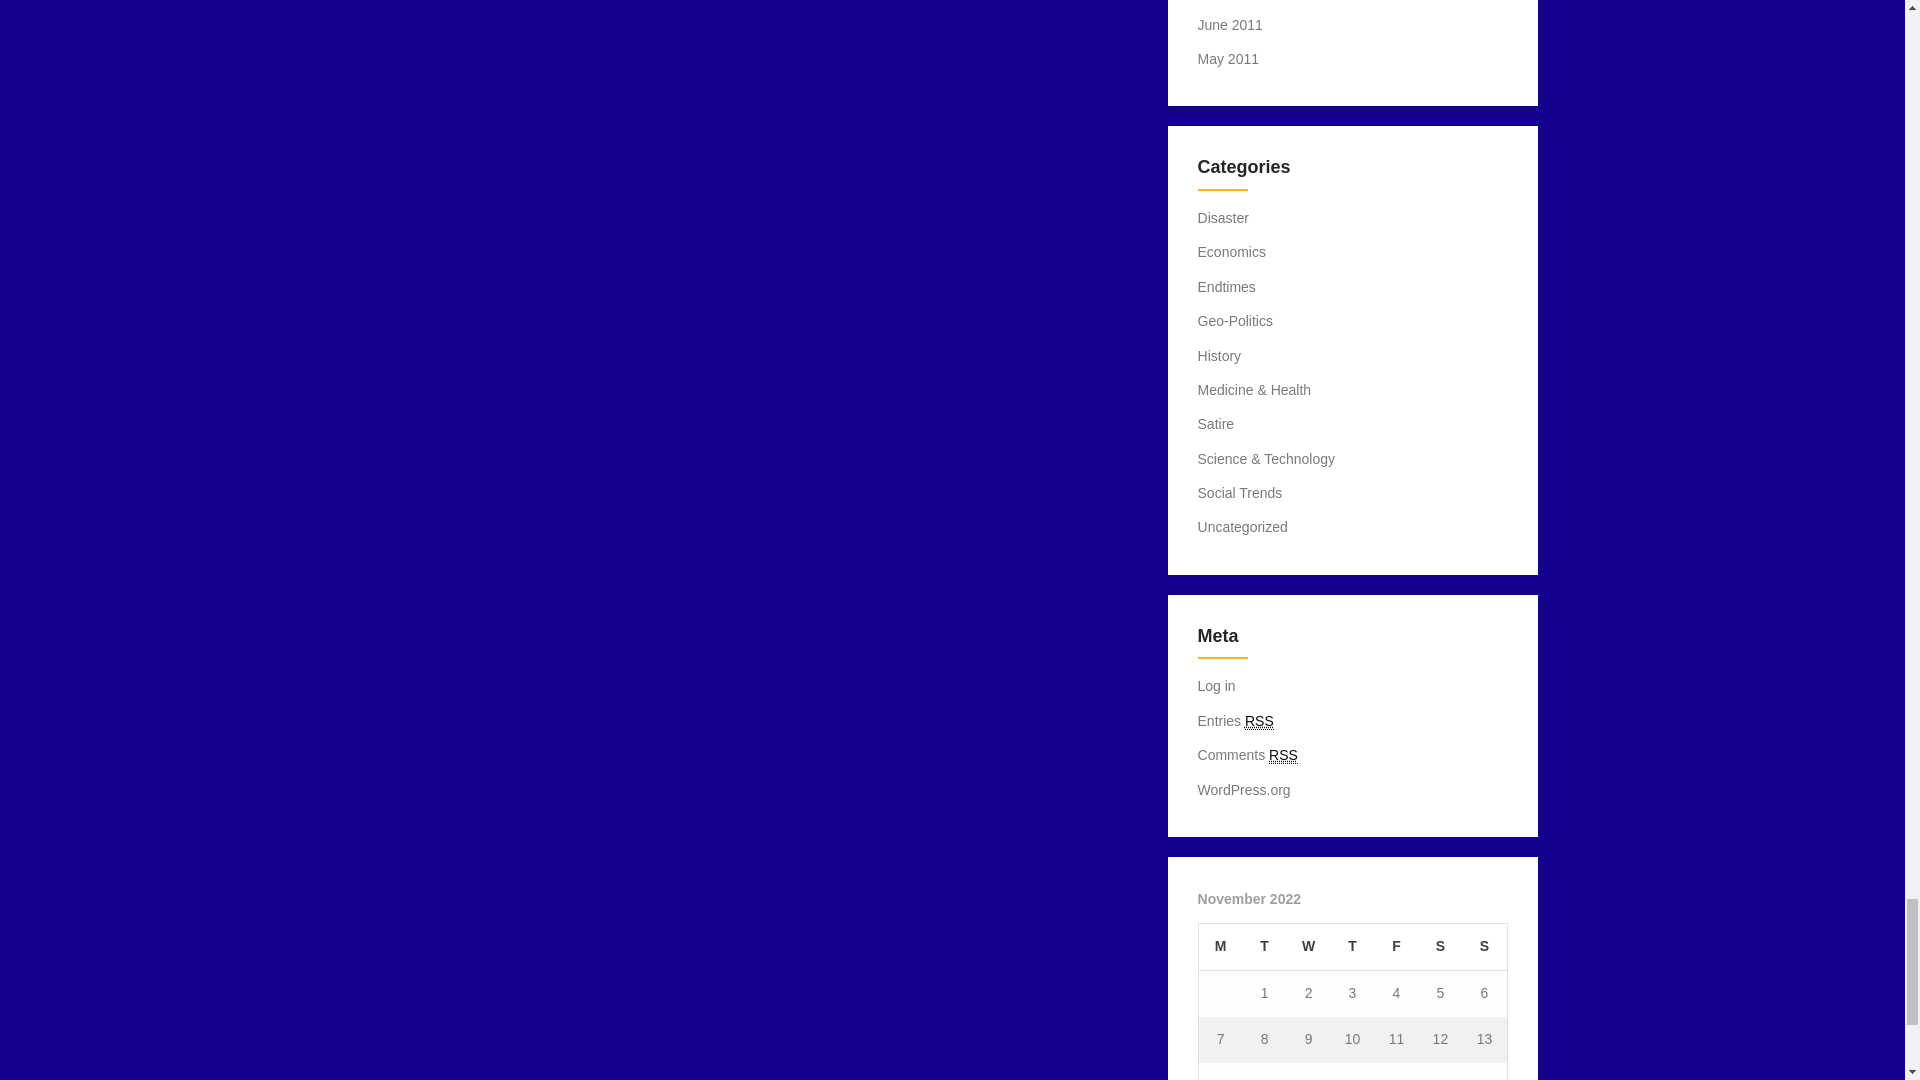 The width and height of the screenshot is (1920, 1080). Describe the element at coordinates (1259, 721) in the screenshot. I see `Really Simple Syndication` at that location.